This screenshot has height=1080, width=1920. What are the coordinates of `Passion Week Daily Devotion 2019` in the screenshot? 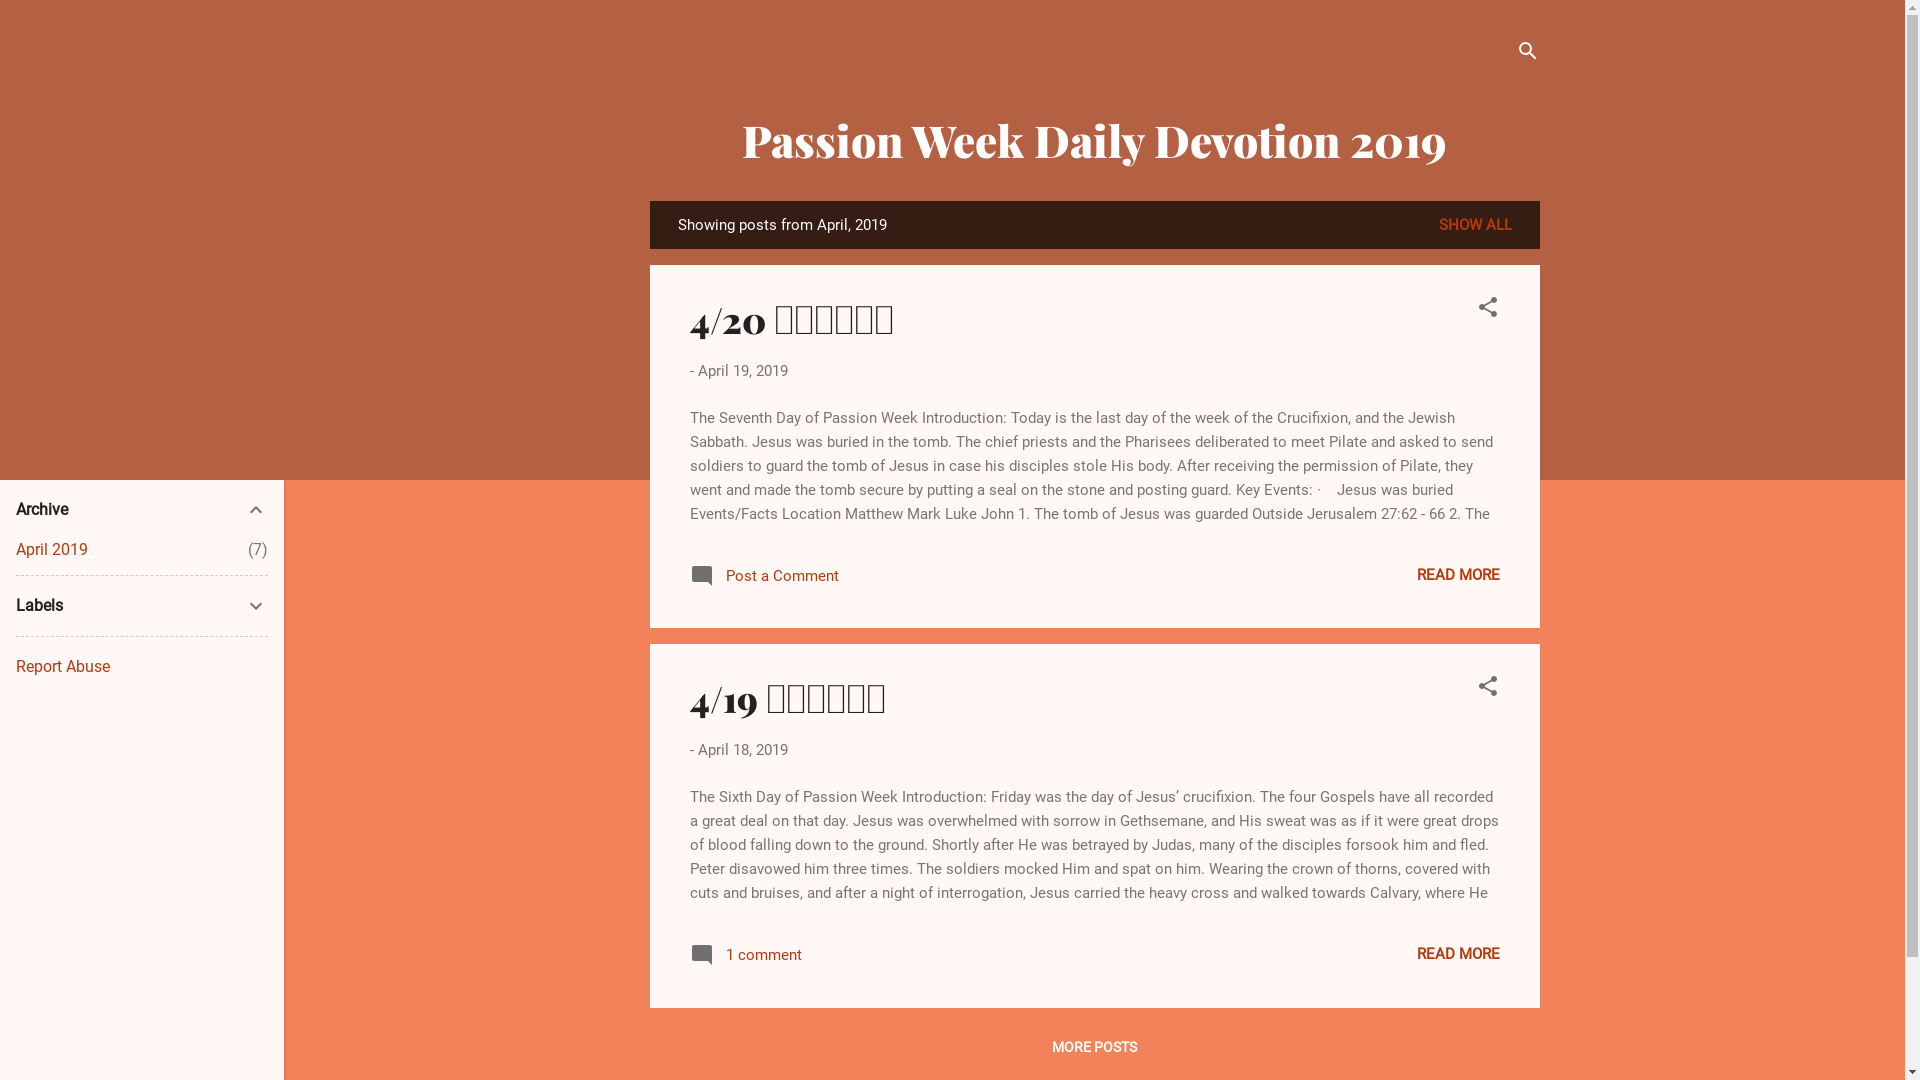 It's located at (1094, 140).